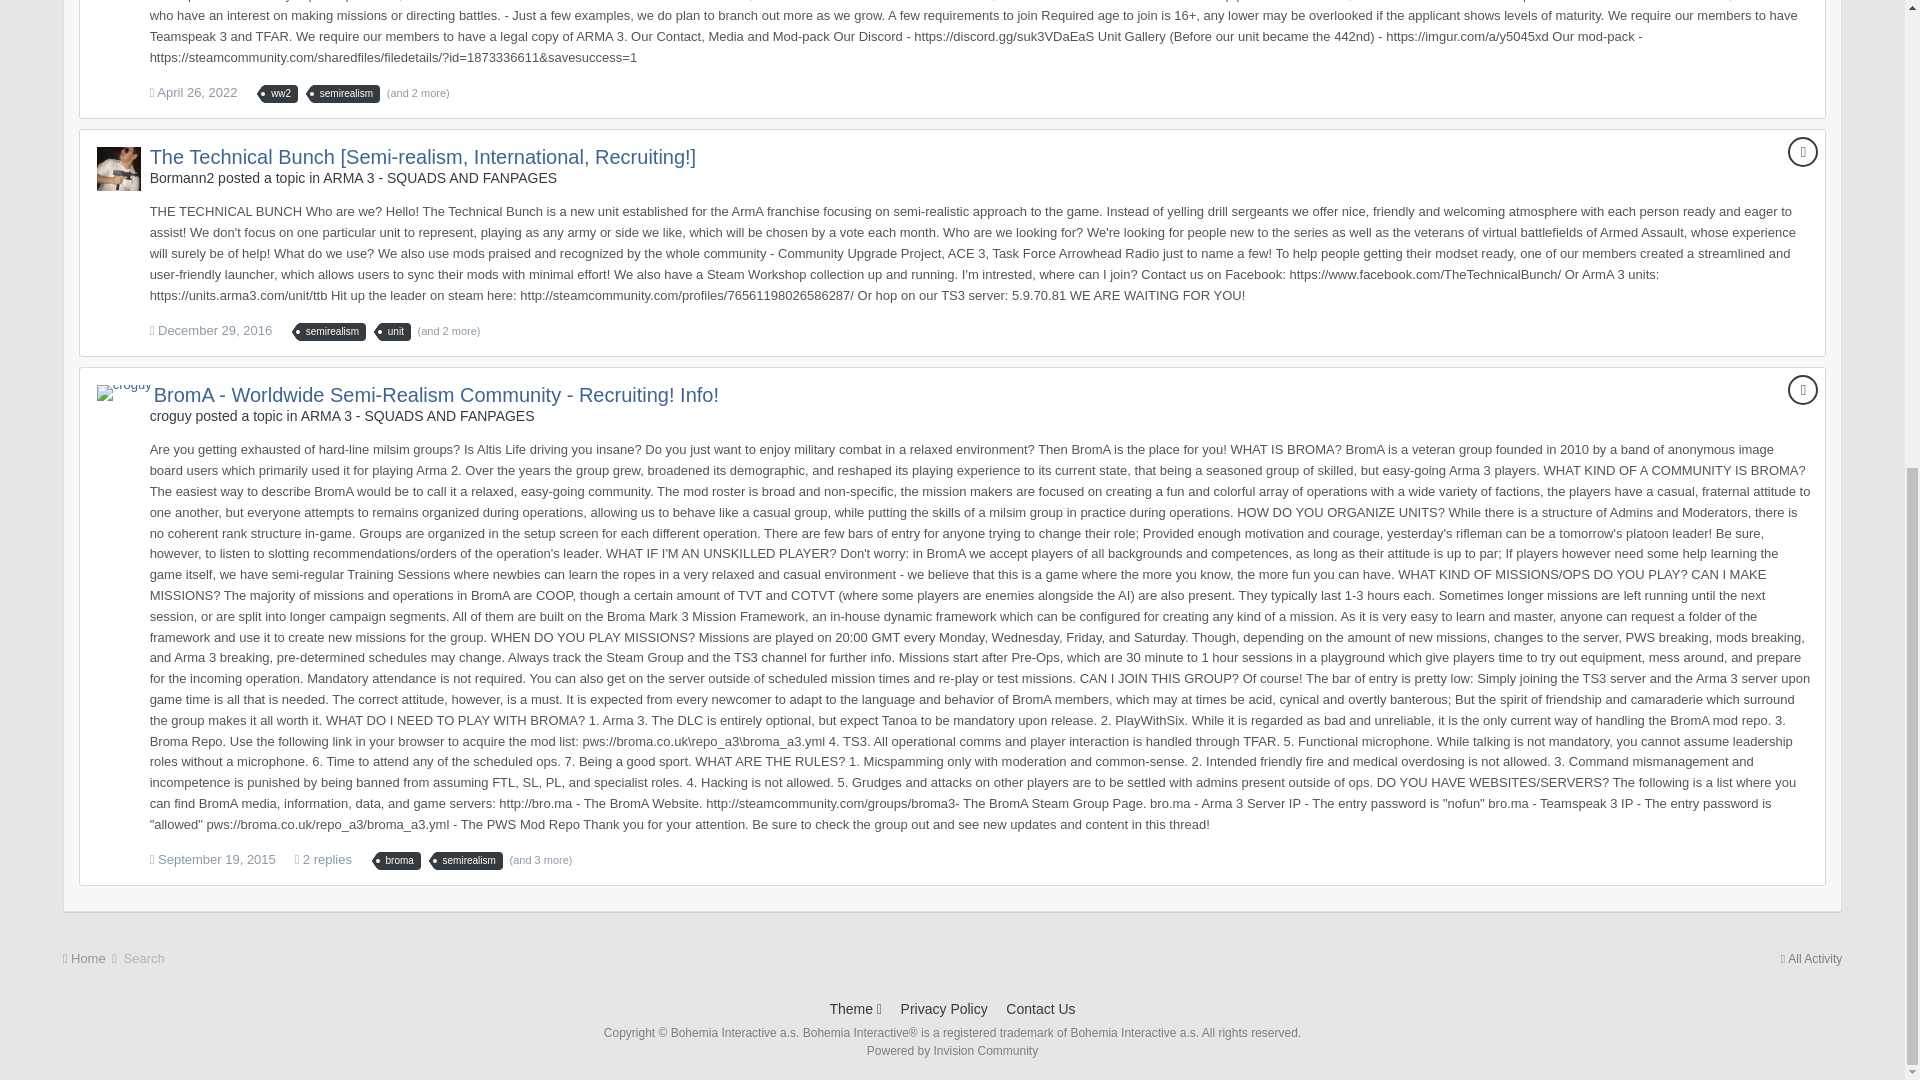  What do you see at coordinates (395, 332) in the screenshot?
I see `Find other content tagged with 'unit'` at bounding box center [395, 332].